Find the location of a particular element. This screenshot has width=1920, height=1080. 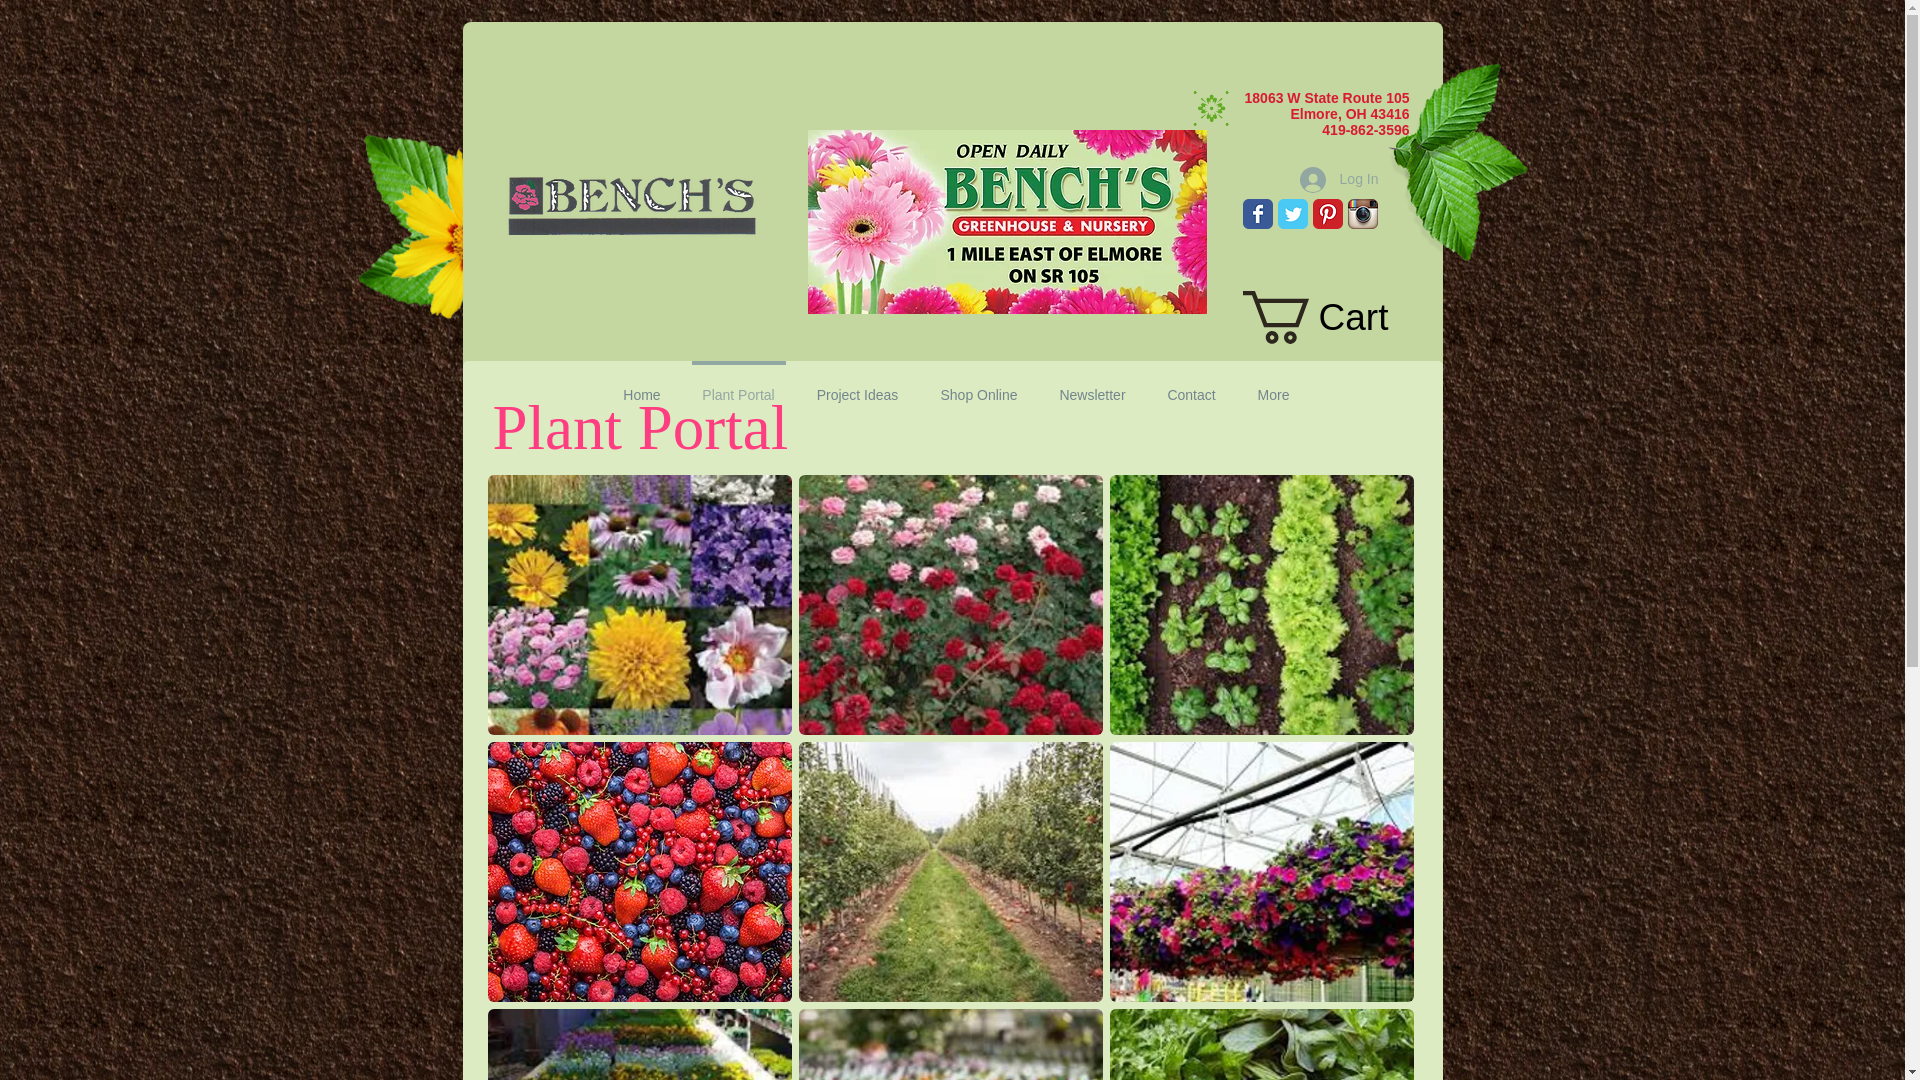

Plant Portal is located at coordinates (648, 372).